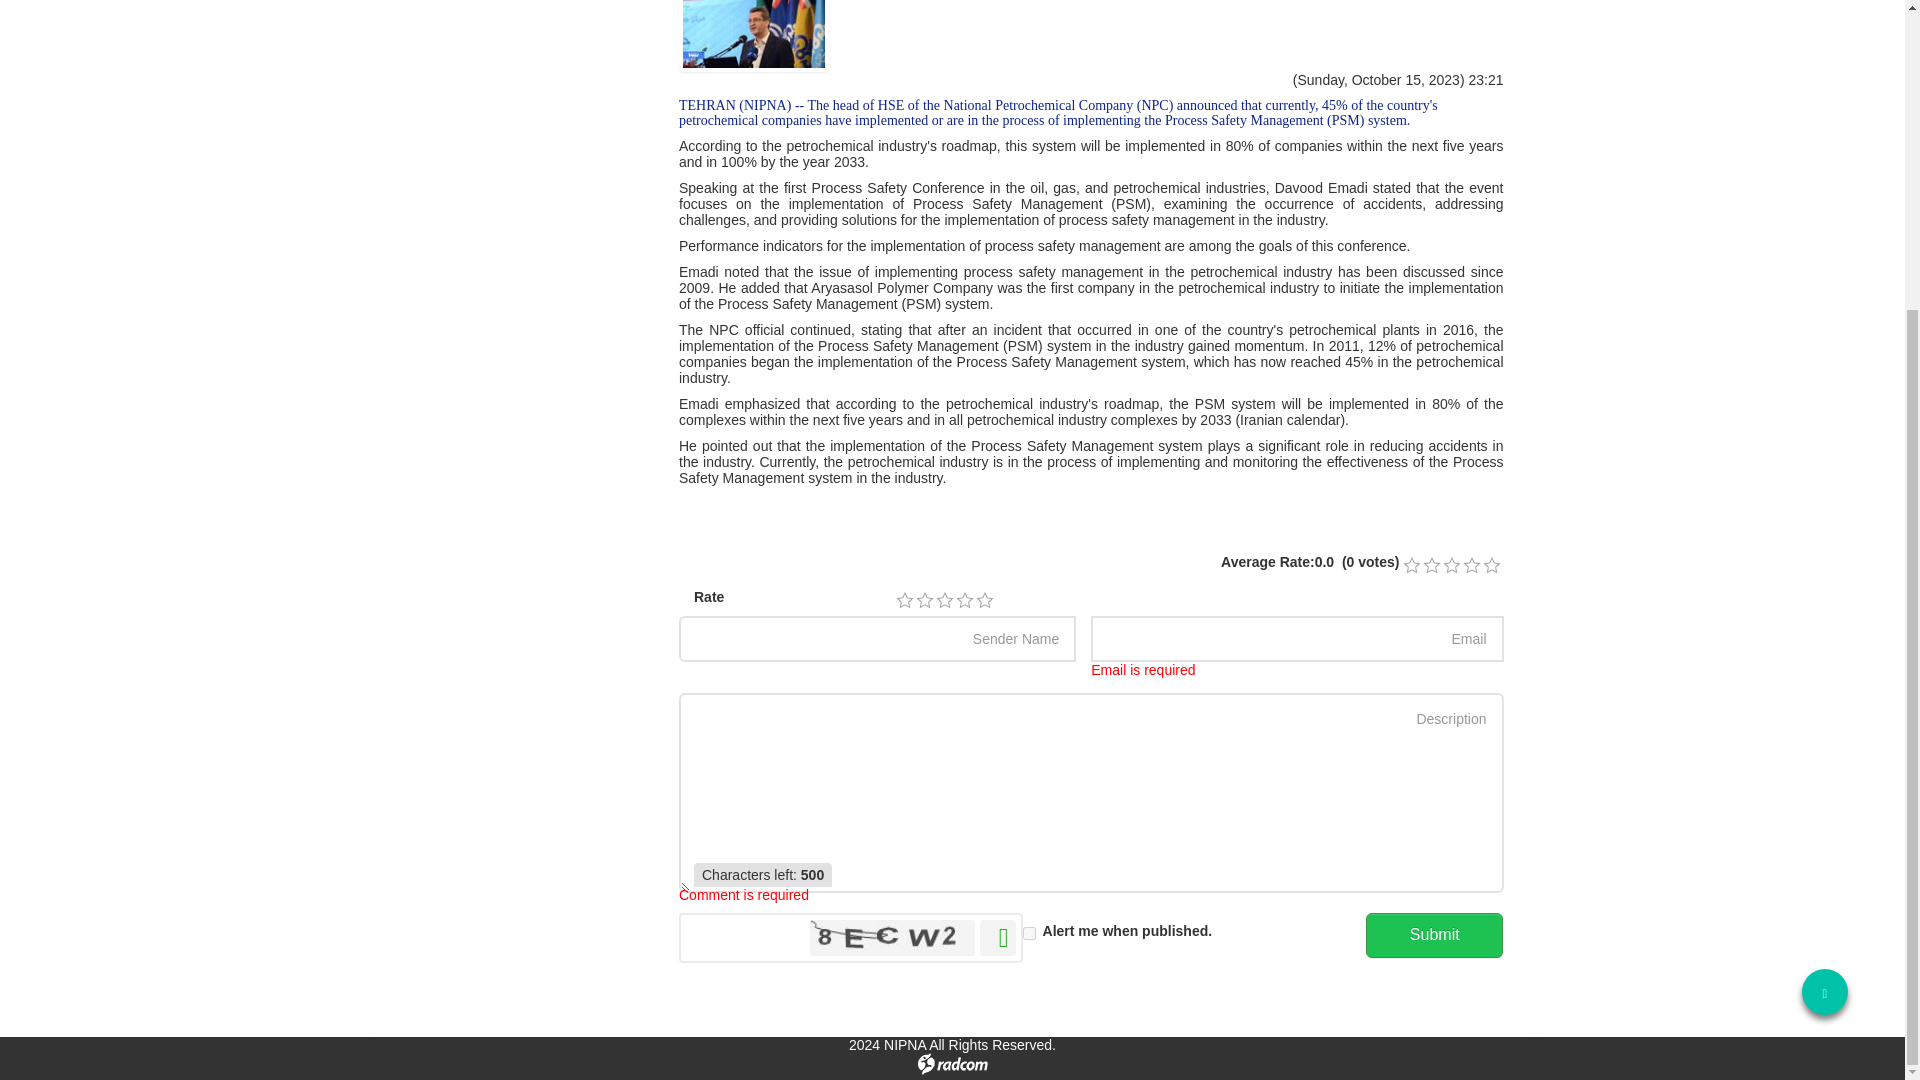 This screenshot has height=1080, width=1920. I want to click on 0, so click(1431, 566).